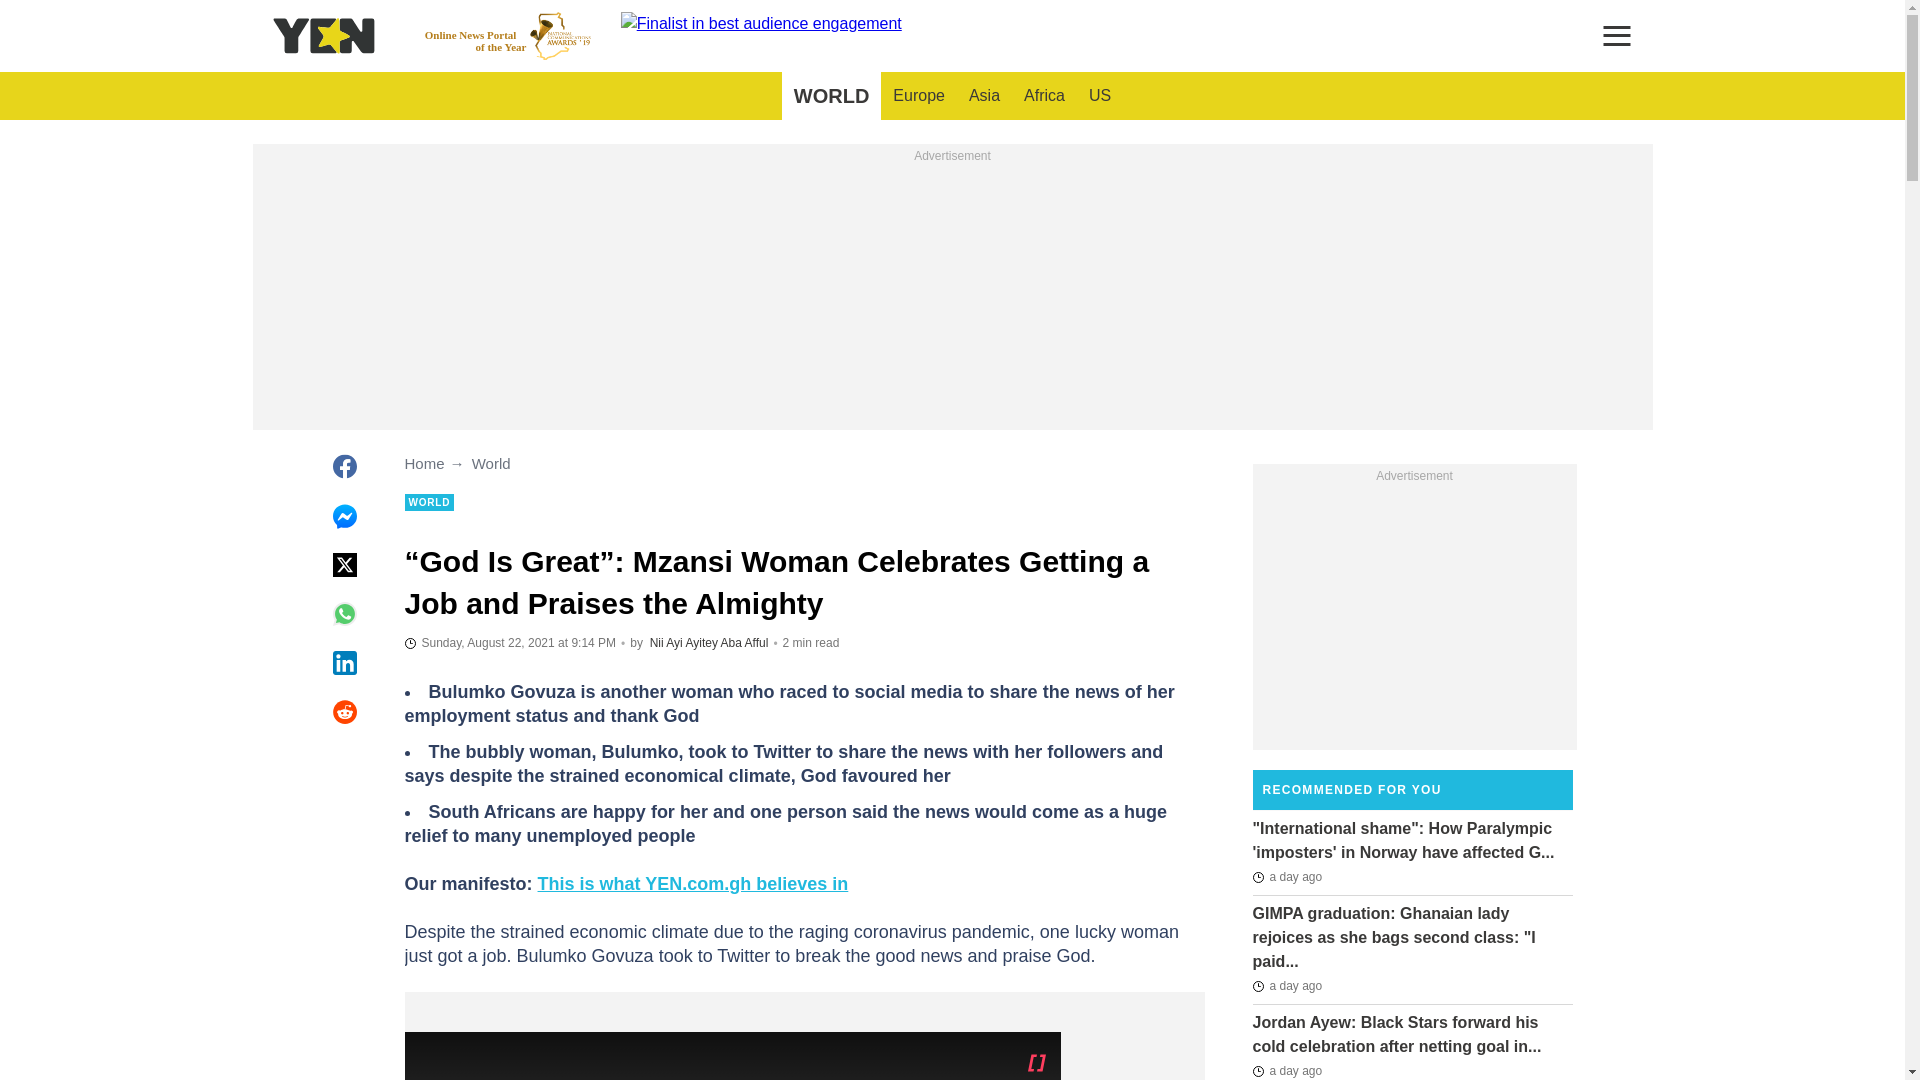 Image resolution: width=1920 pixels, height=1080 pixels. Describe the element at coordinates (508, 36) in the screenshot. I see `Asia` at that location.